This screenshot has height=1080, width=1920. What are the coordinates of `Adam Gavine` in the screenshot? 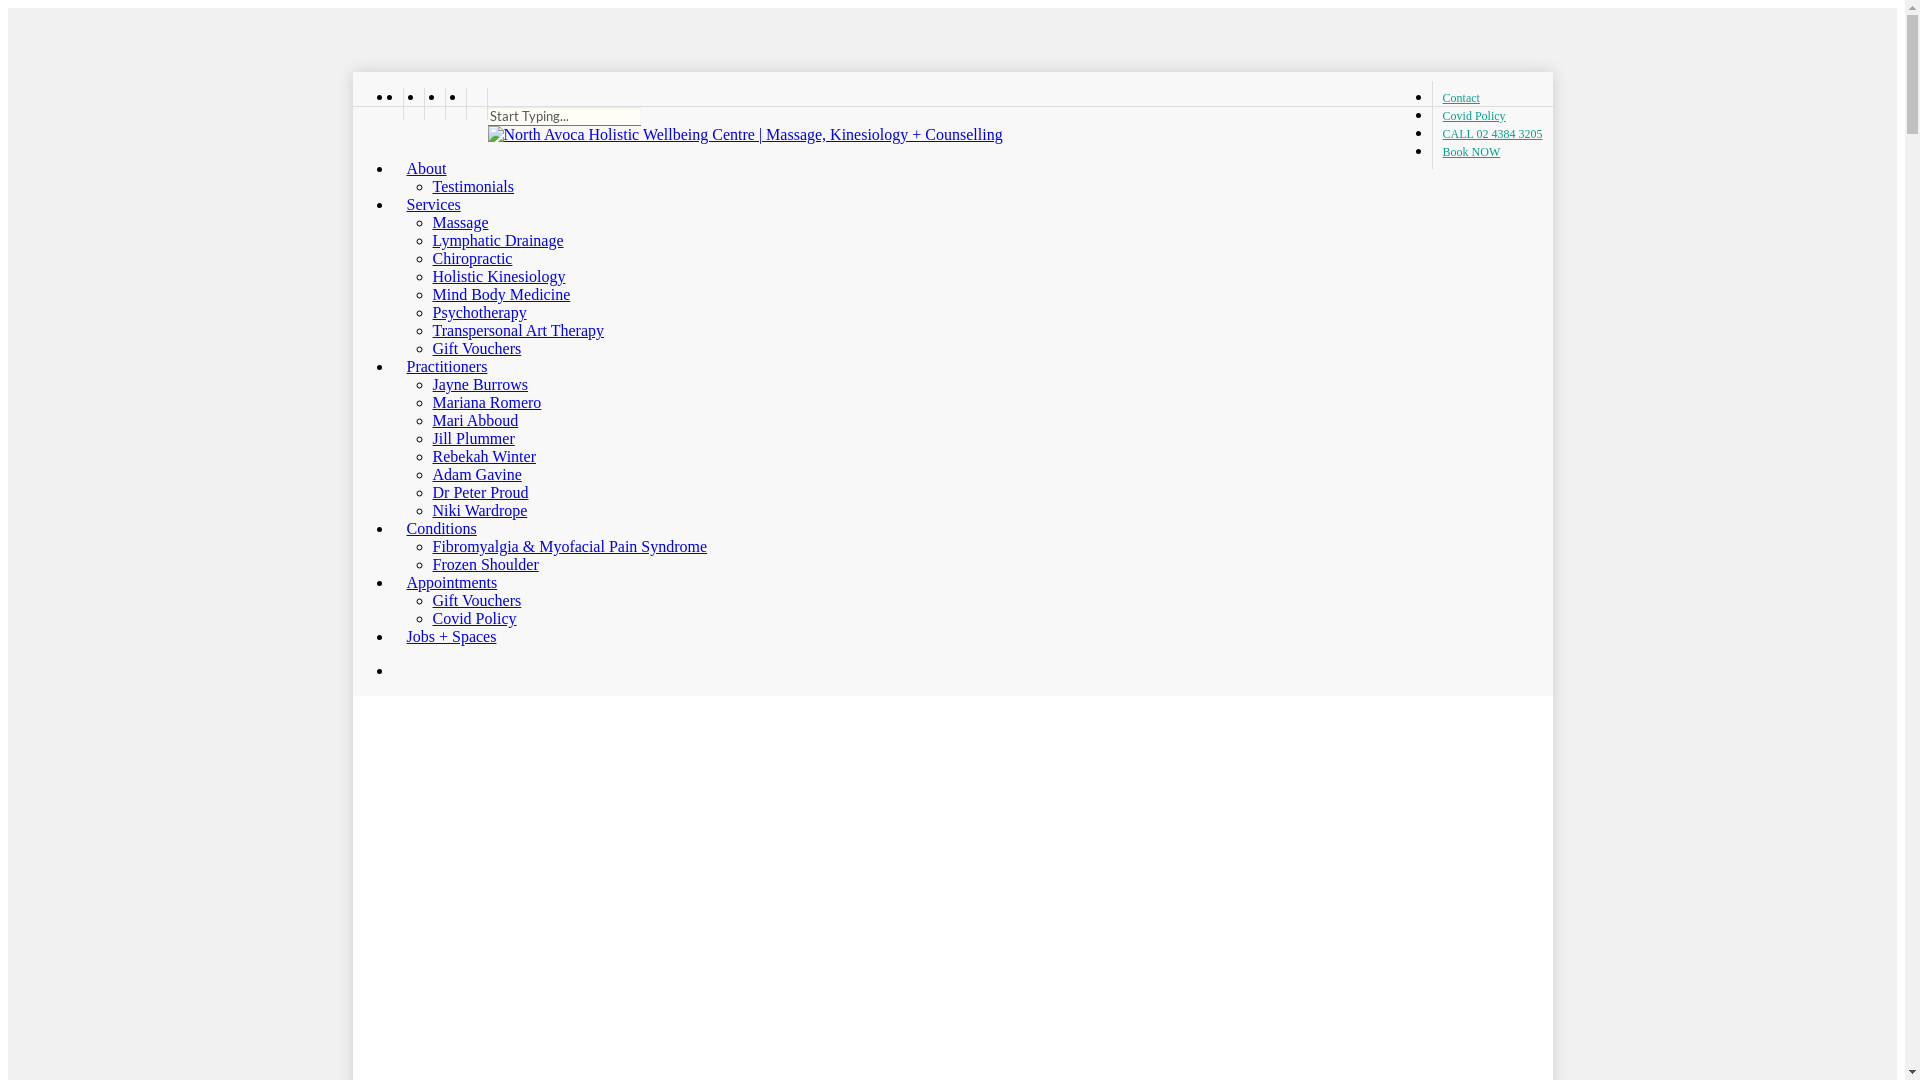 It's located at (476, 474).